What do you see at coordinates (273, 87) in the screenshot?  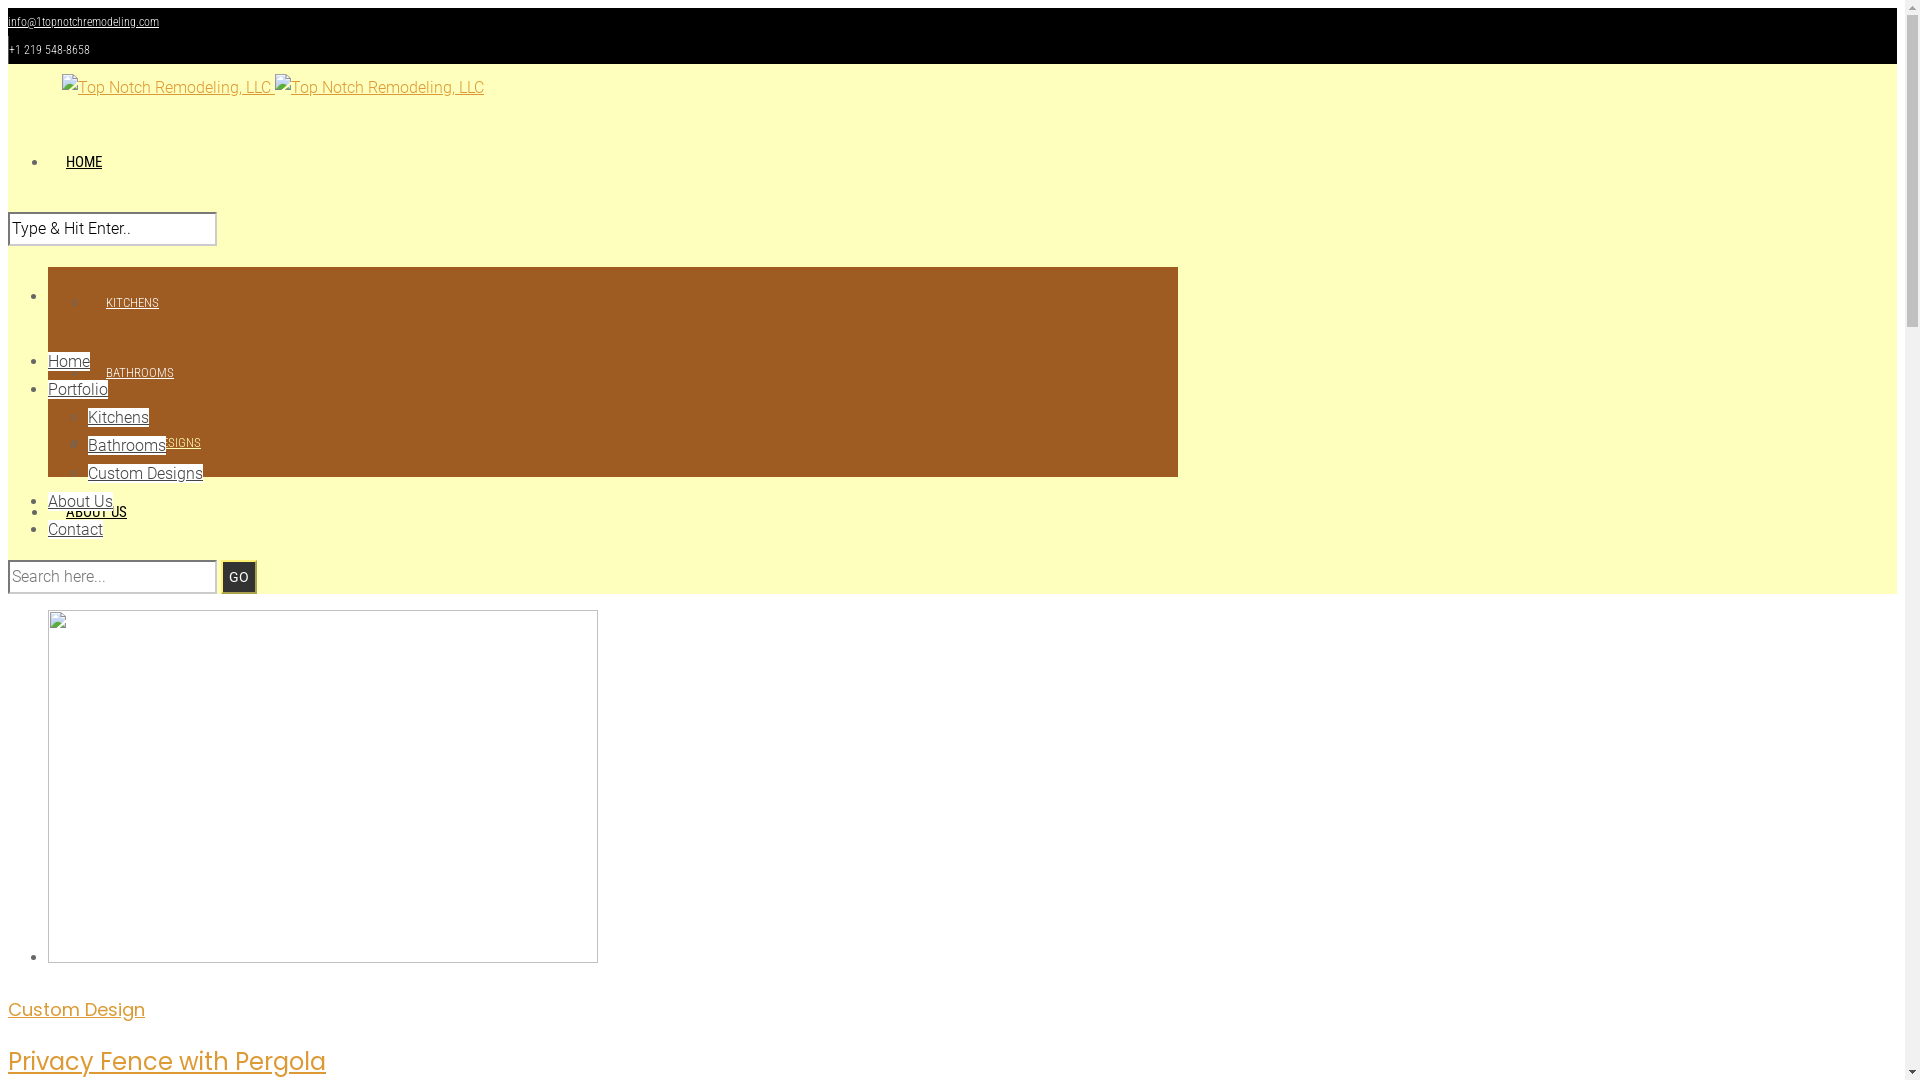 I see `Top Notch Remodeling, LLC` at bounding box center [273, 87].